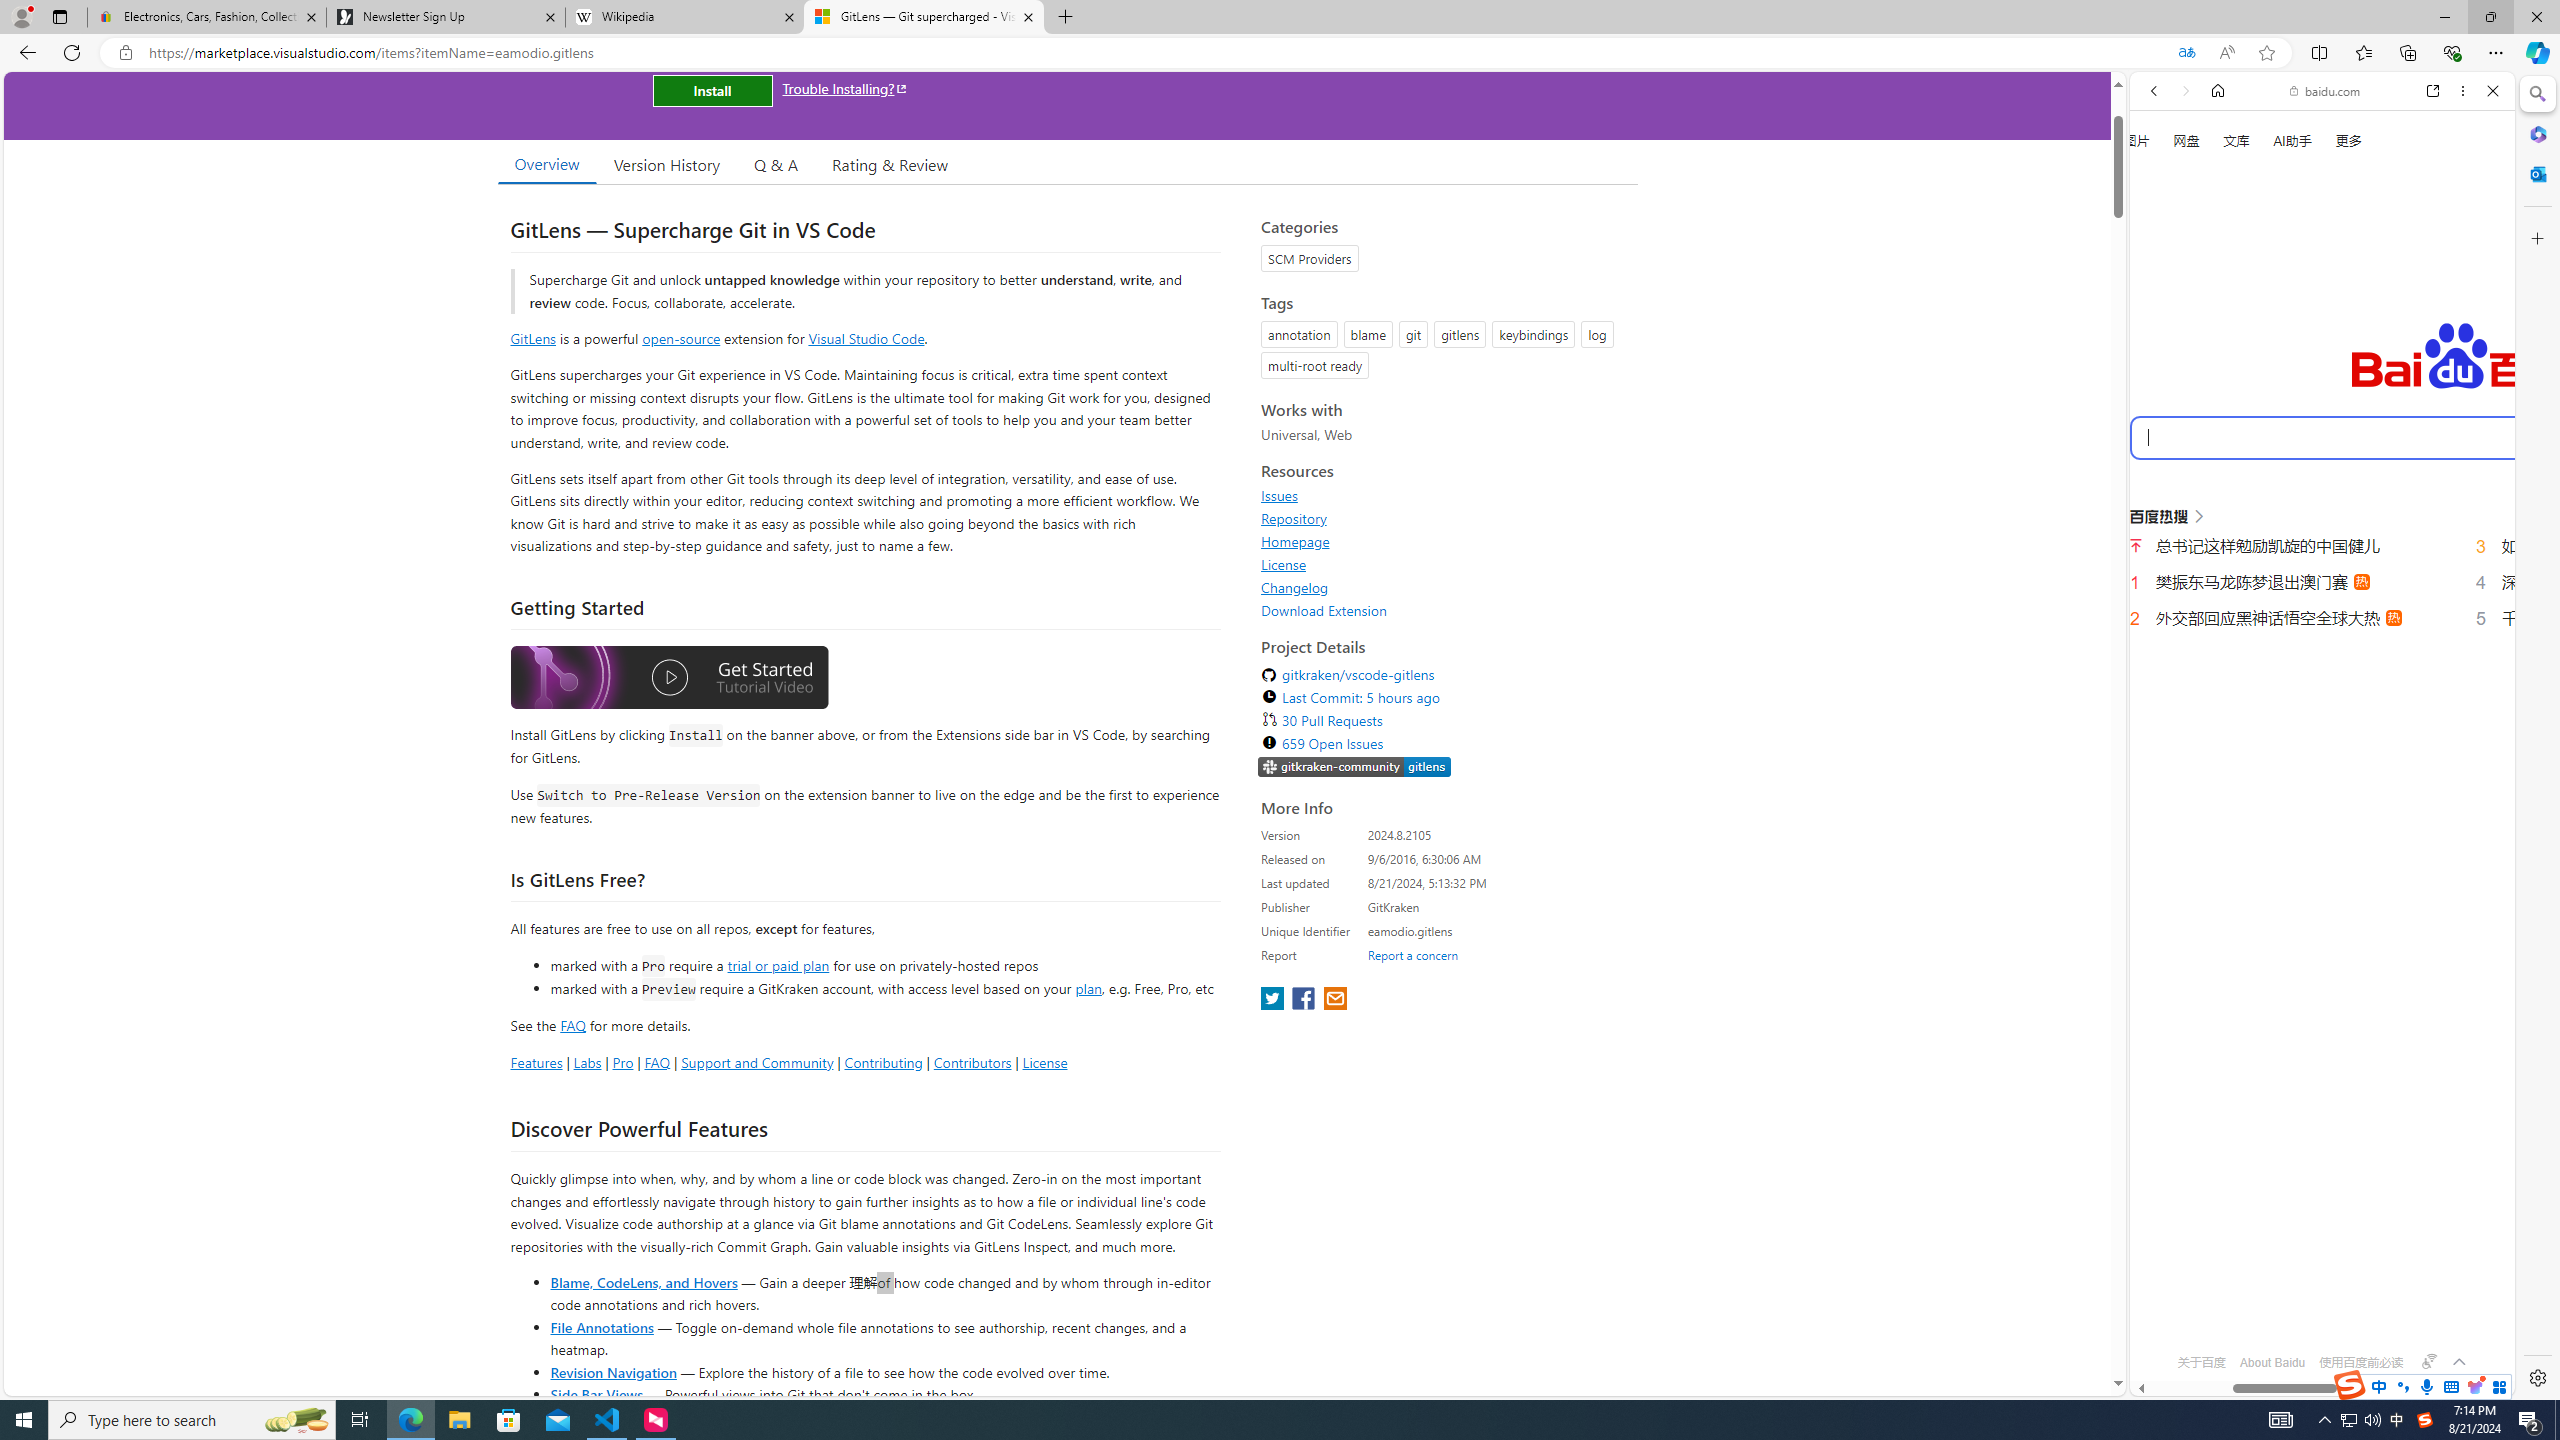 This screenshot has width=2560, height=1440. Describe the element at coordinates (2322, 579) in the screenshot. I see `English (US)` at that location.